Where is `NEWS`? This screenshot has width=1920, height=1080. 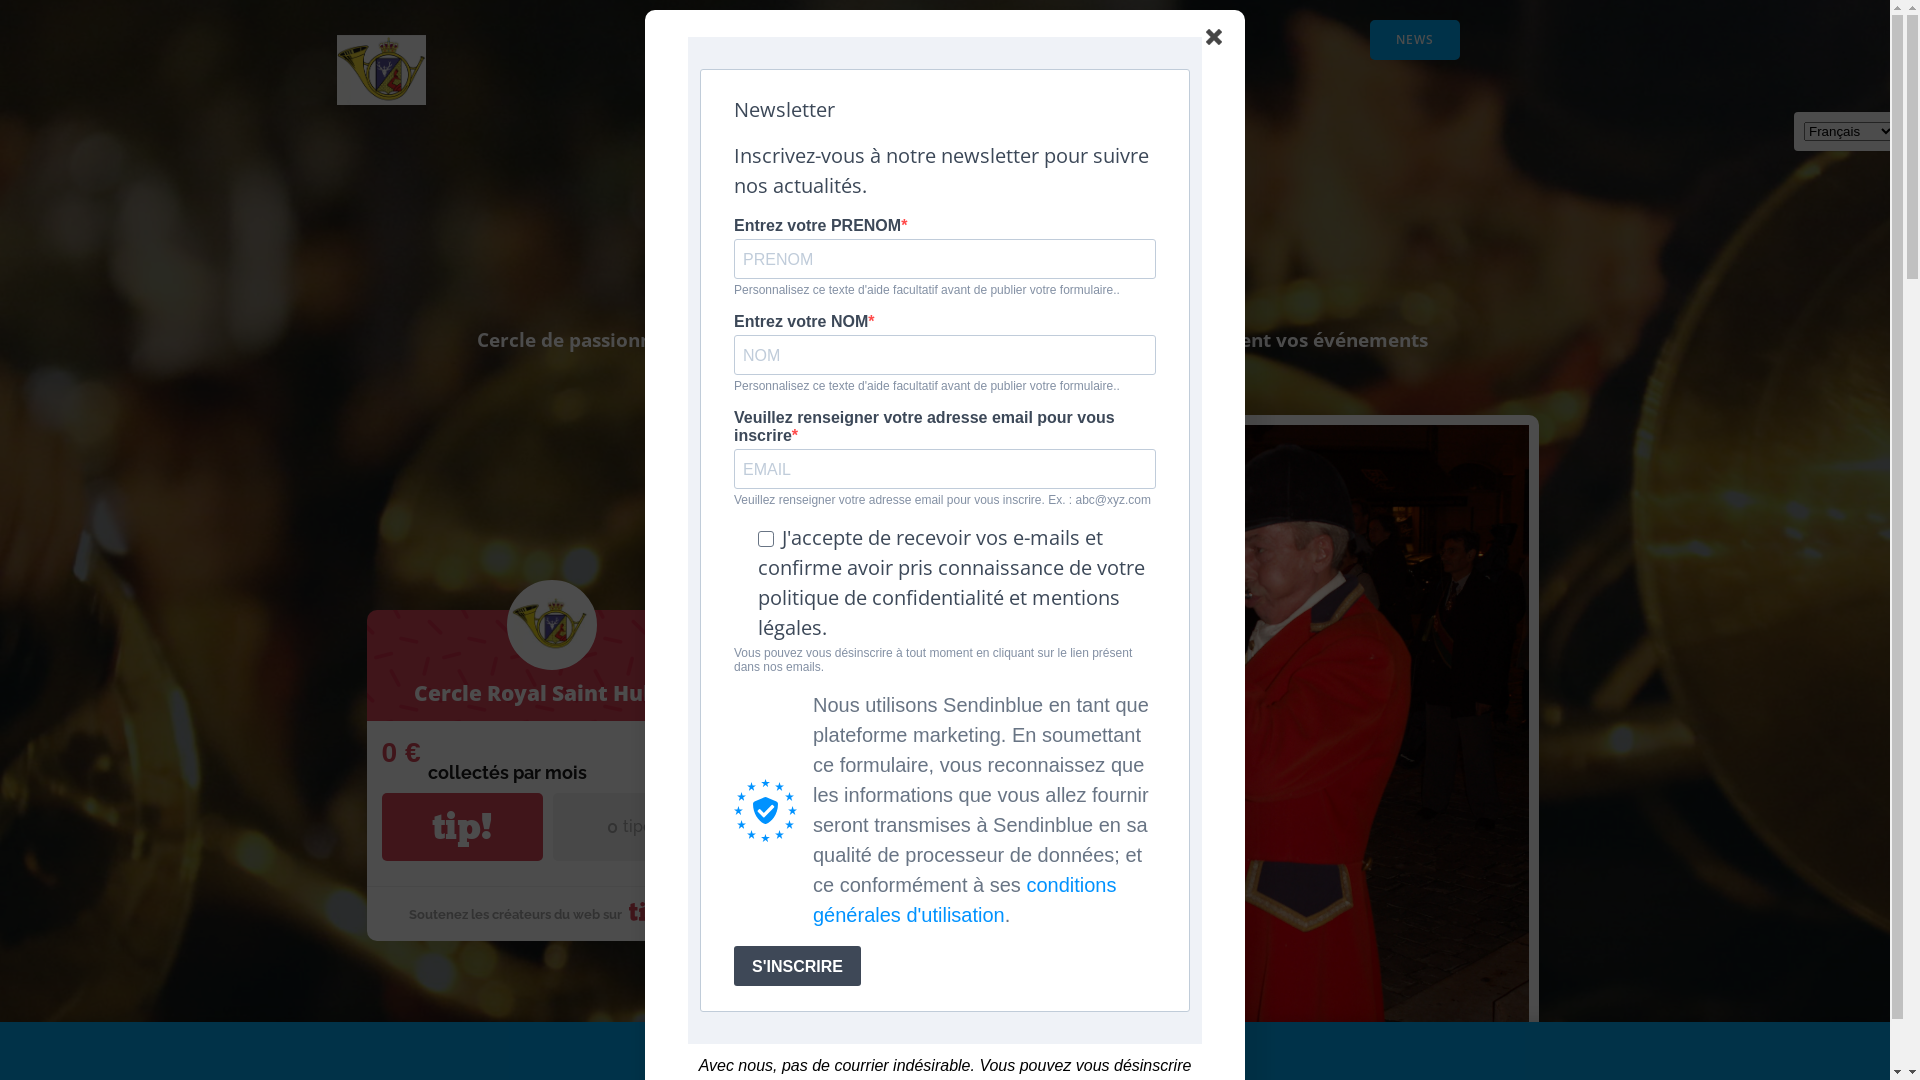
NEWS is located at coordinates (1415, 40).